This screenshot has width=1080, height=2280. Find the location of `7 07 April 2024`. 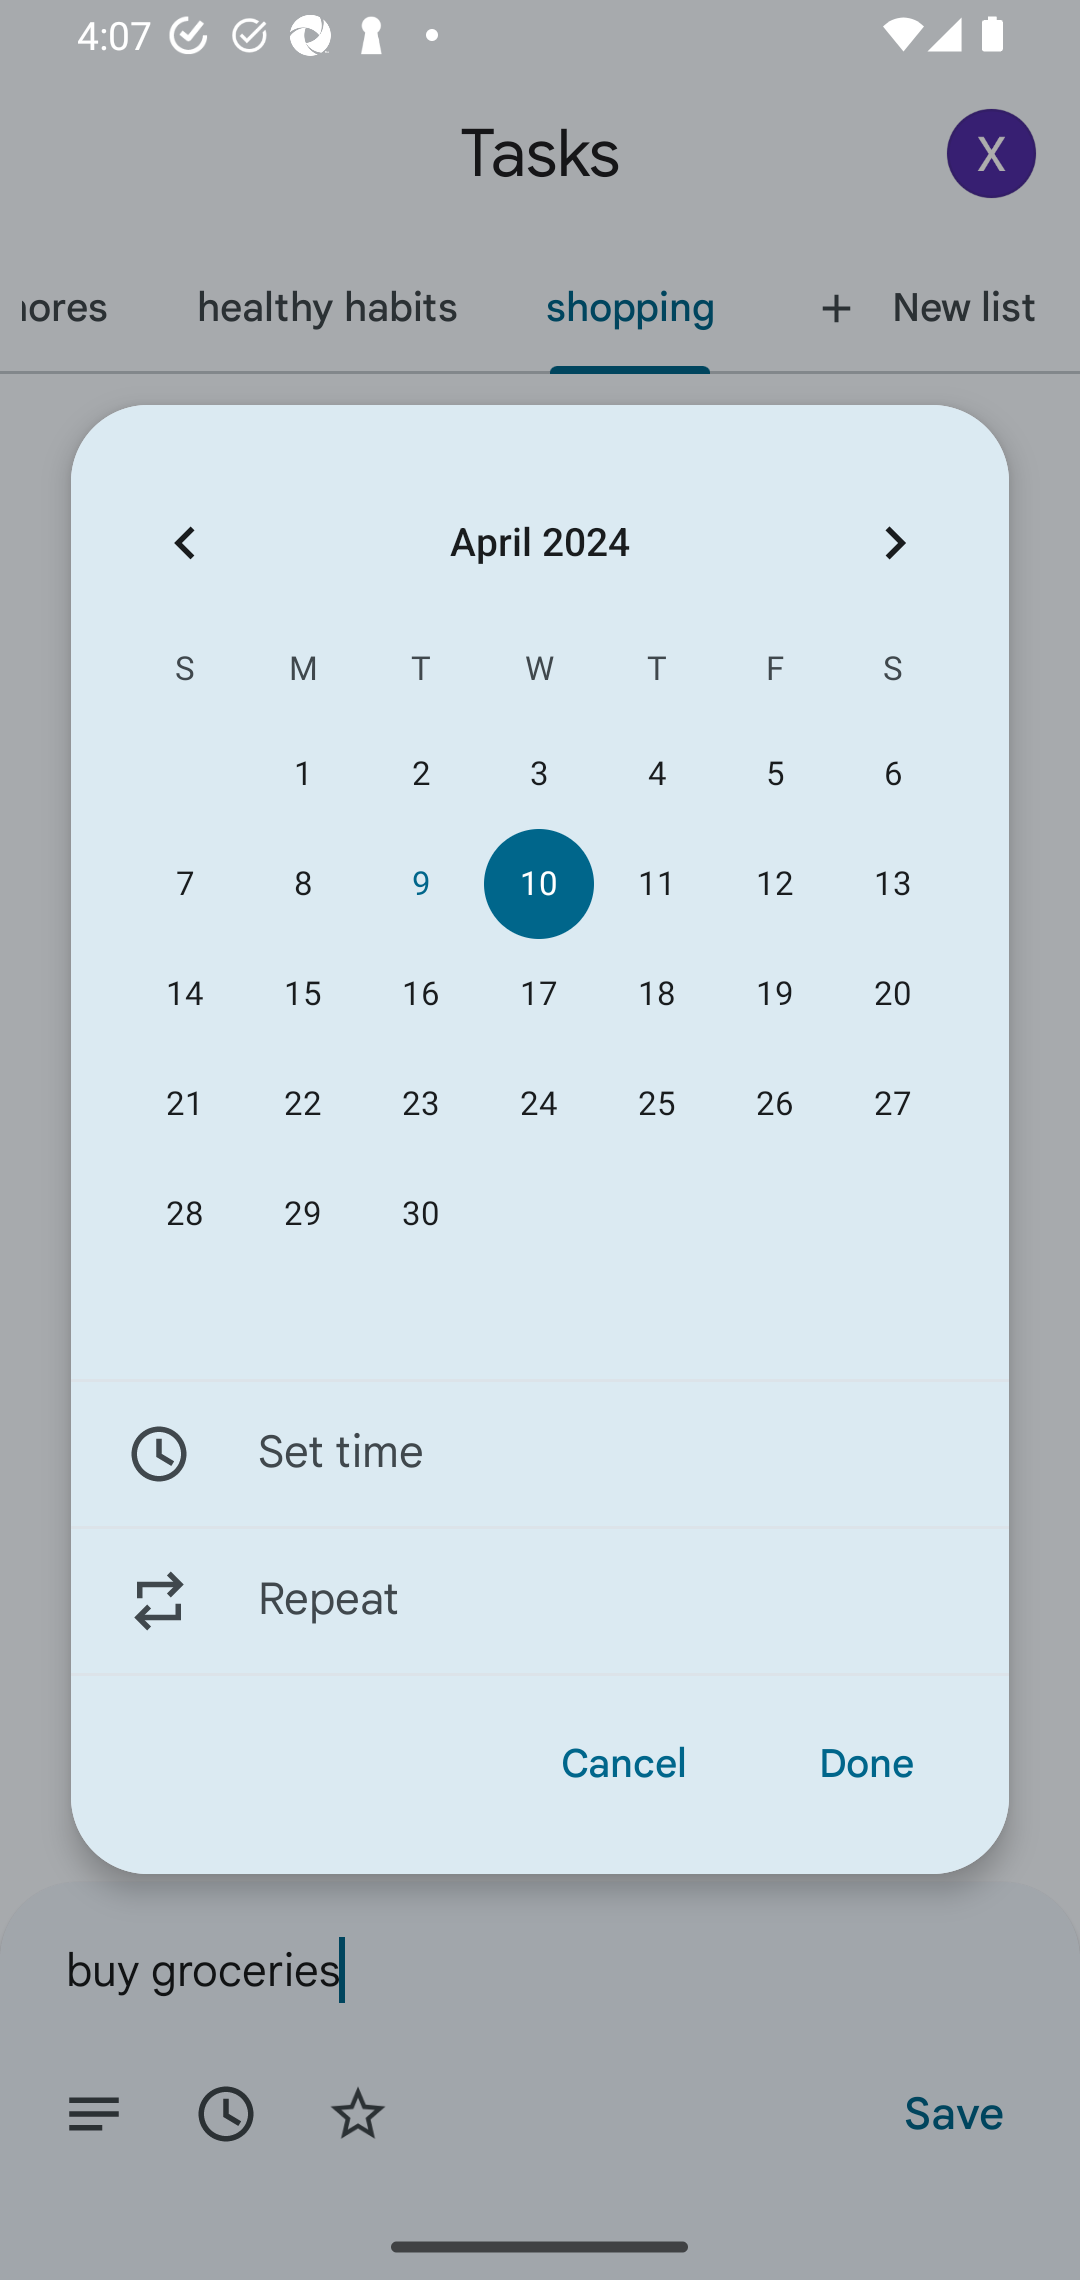

7 07 April 2024 is located at coordinates (185, 884).